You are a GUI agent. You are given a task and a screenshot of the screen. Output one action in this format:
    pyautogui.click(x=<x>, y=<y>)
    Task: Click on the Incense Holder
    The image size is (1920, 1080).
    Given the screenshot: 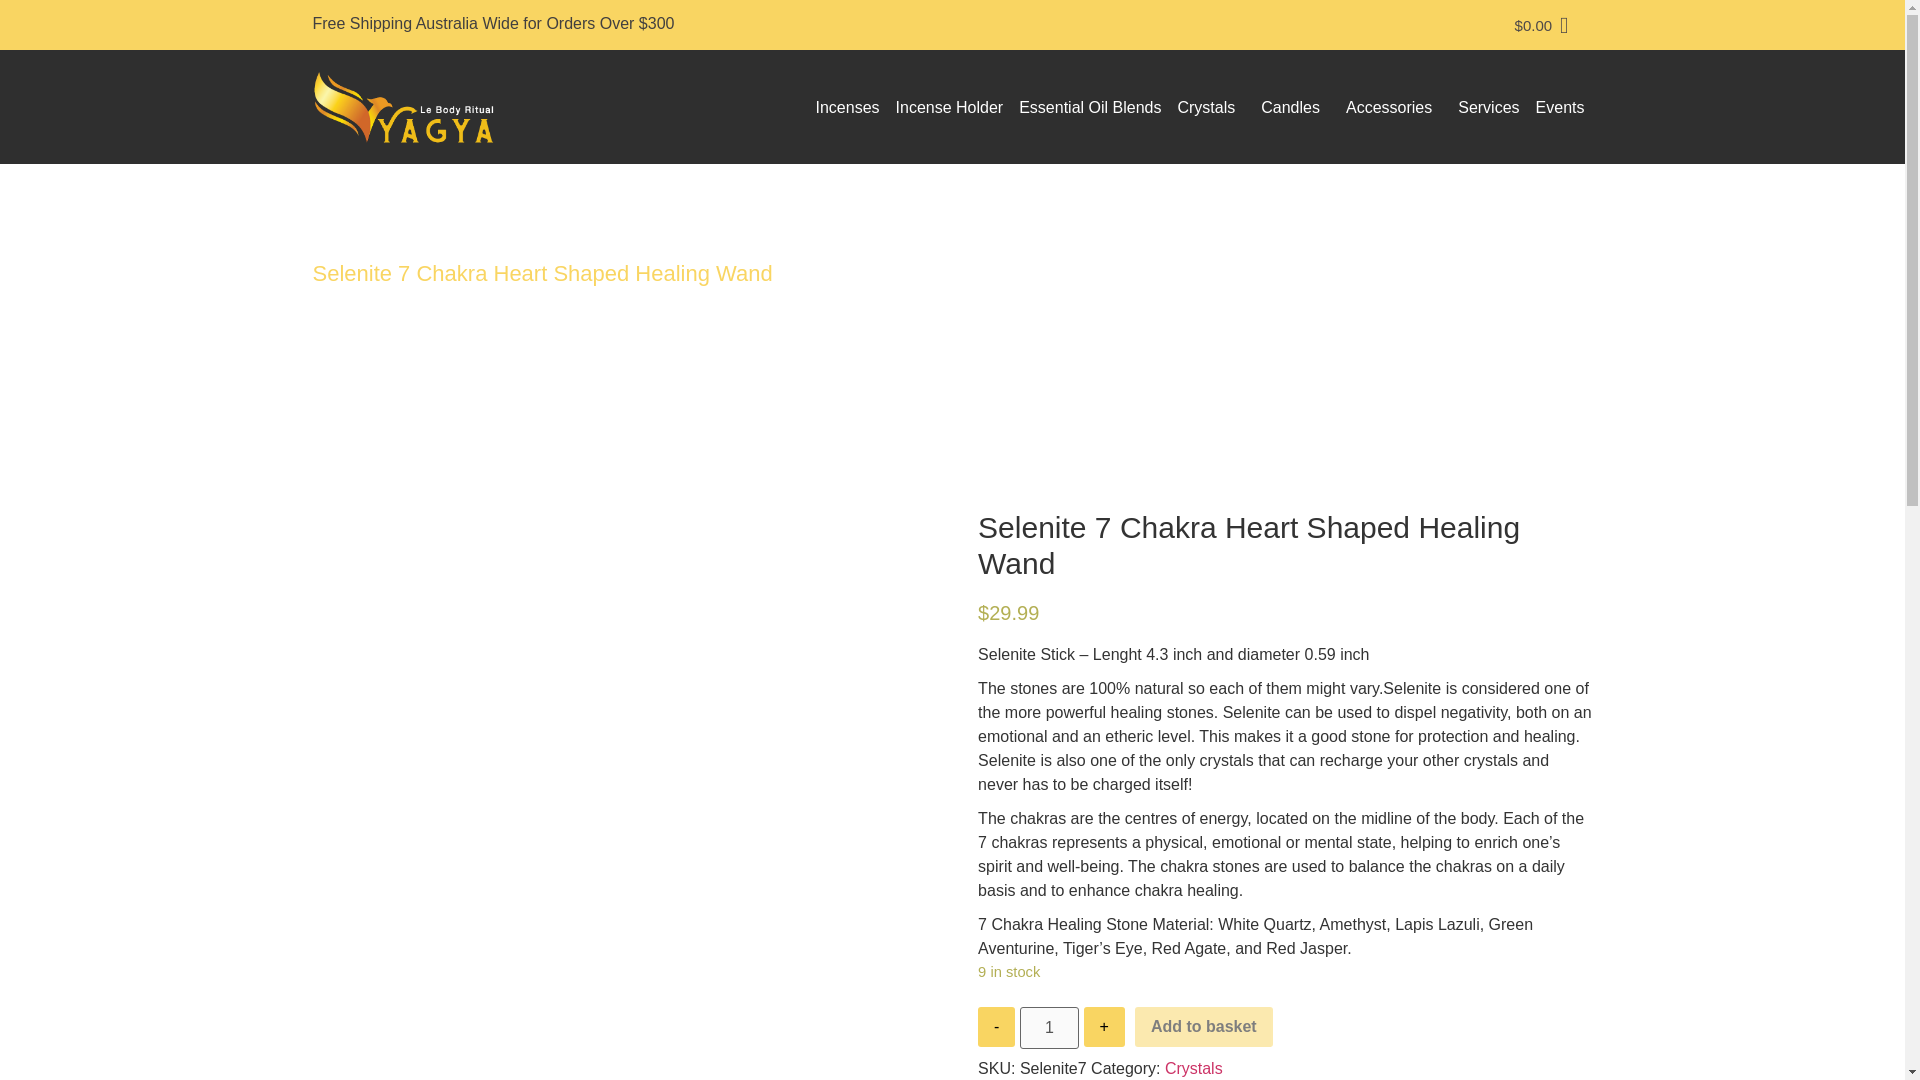 What is the action you would take?
    pyautogui.click(x=949, y=107)
    